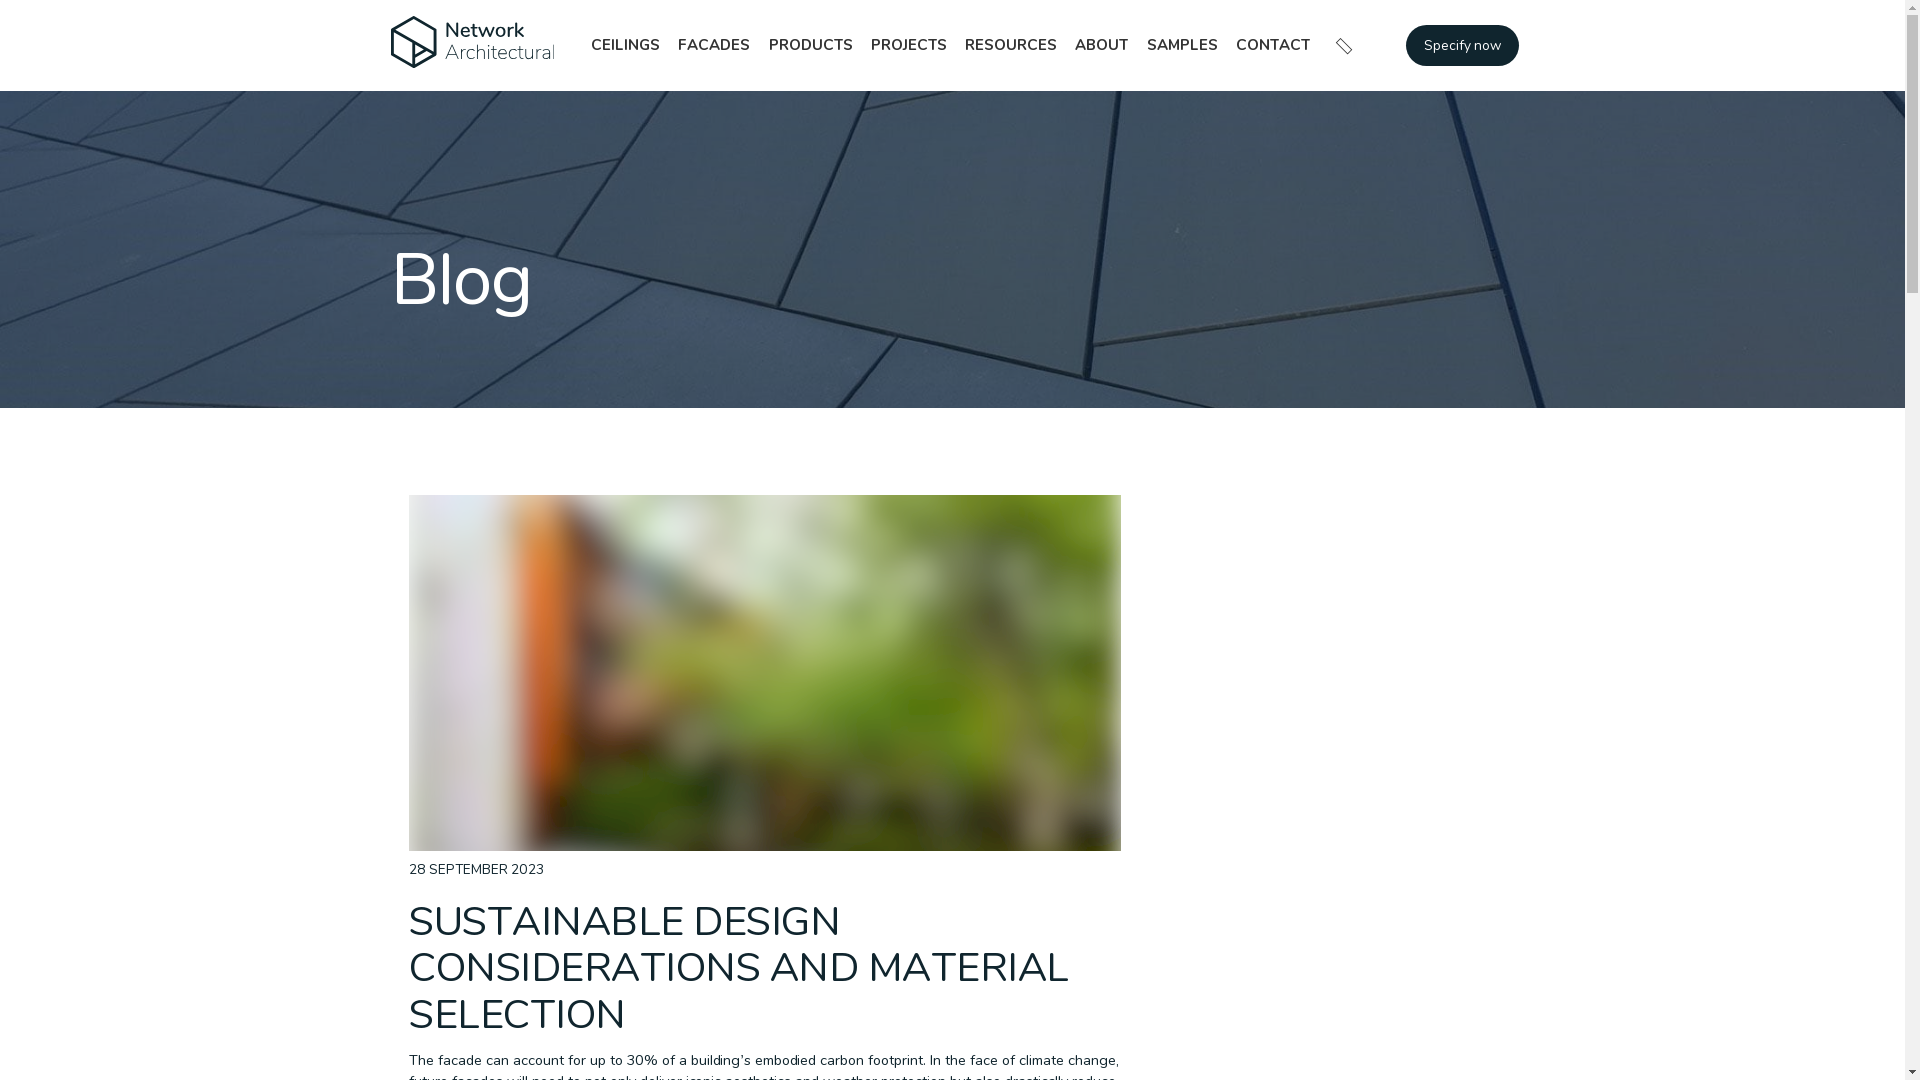 The height and width of the screenshot is (1080, 1920). I want to click on FACADES, so click(714, 46).